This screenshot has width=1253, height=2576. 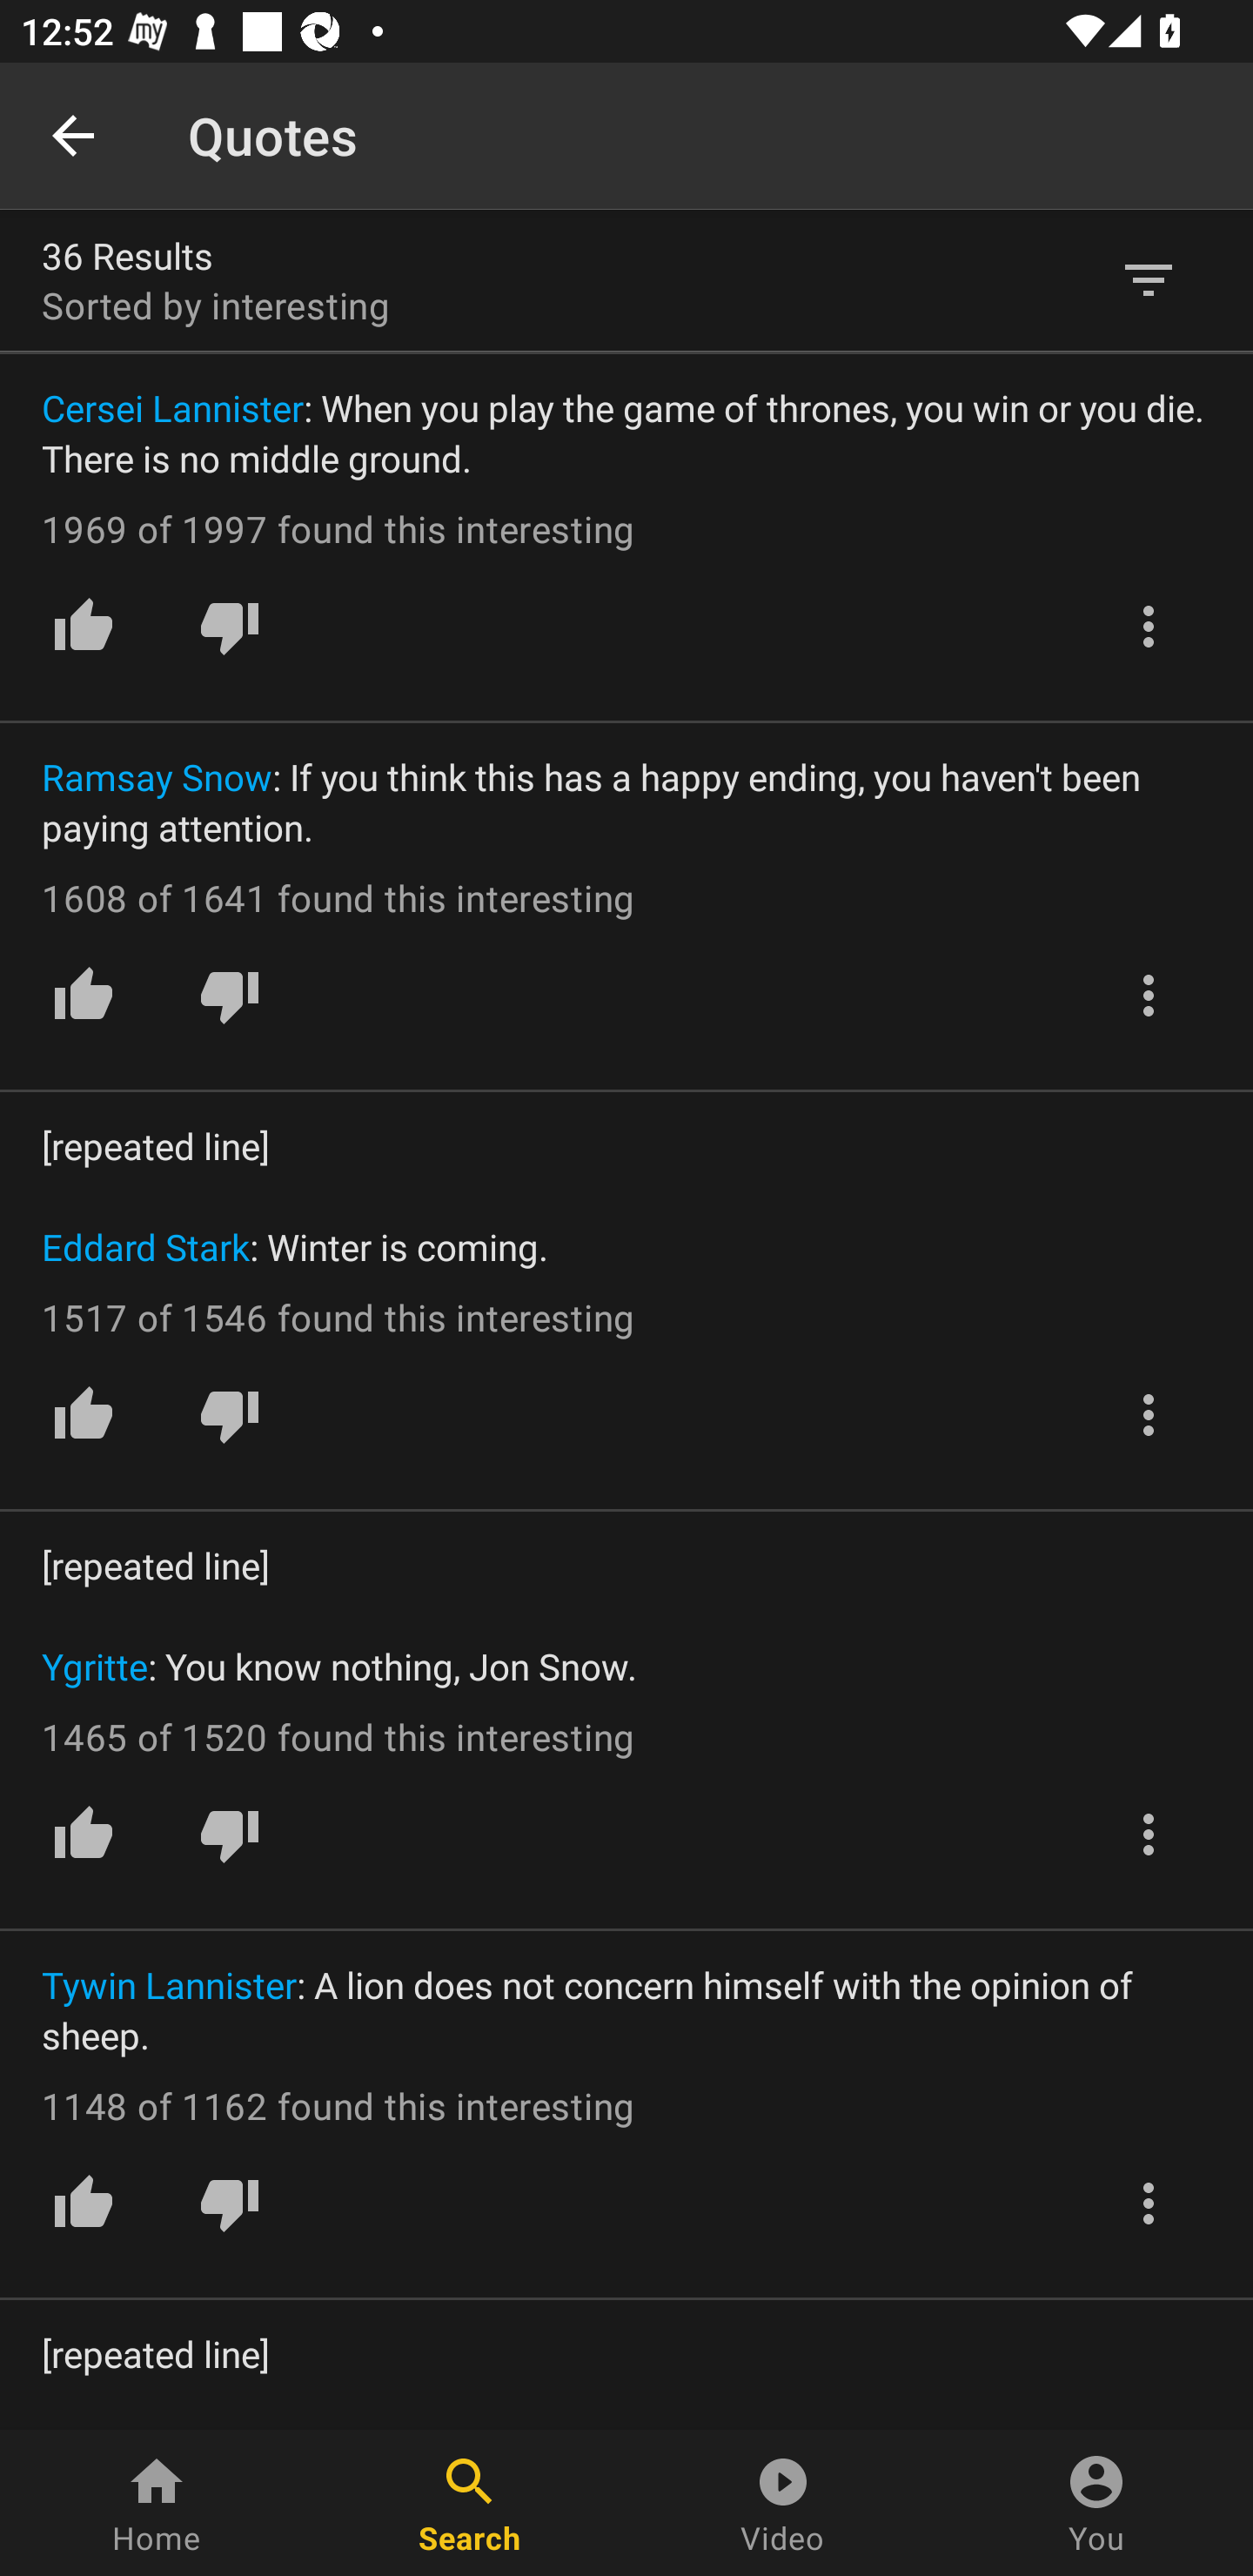 I want to click on You, so click(x=1096, y=2503).